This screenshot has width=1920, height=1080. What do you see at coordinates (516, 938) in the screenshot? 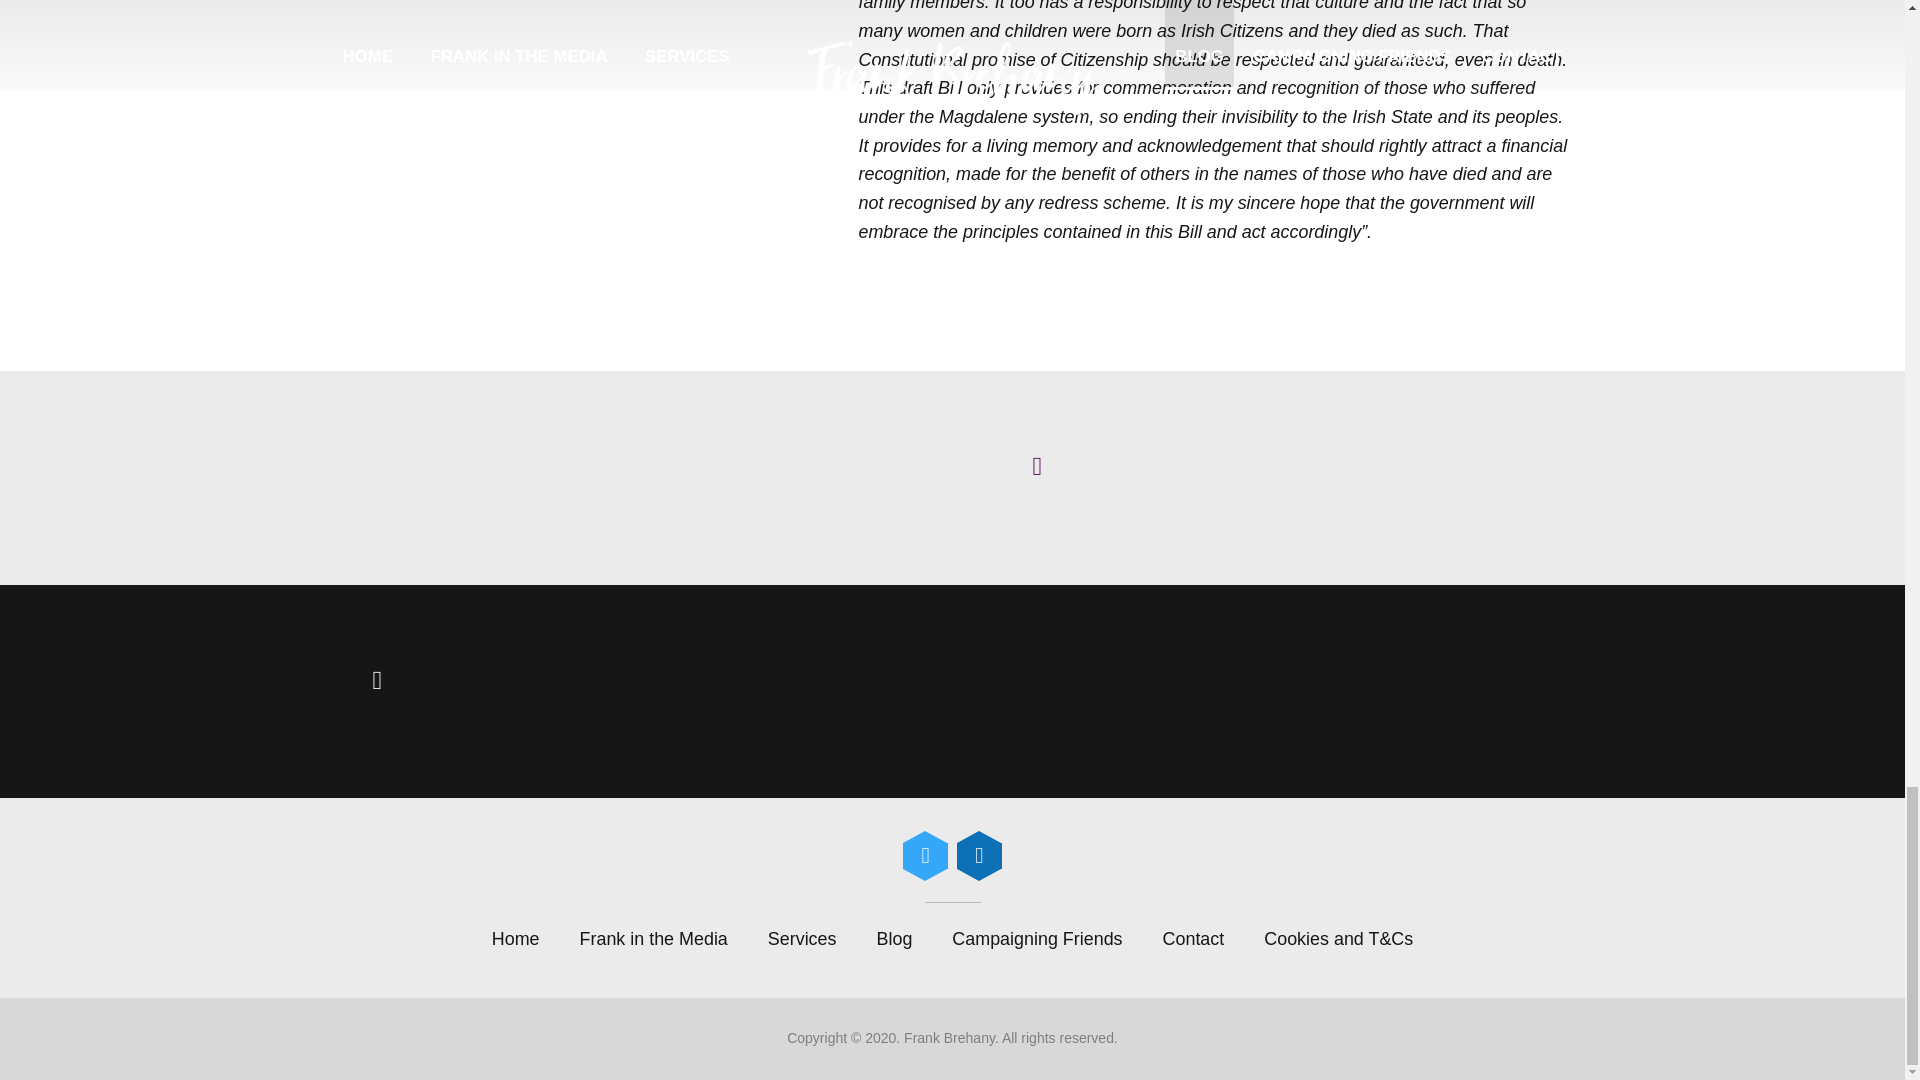
I see `Home` at bounding box center [516, 938].